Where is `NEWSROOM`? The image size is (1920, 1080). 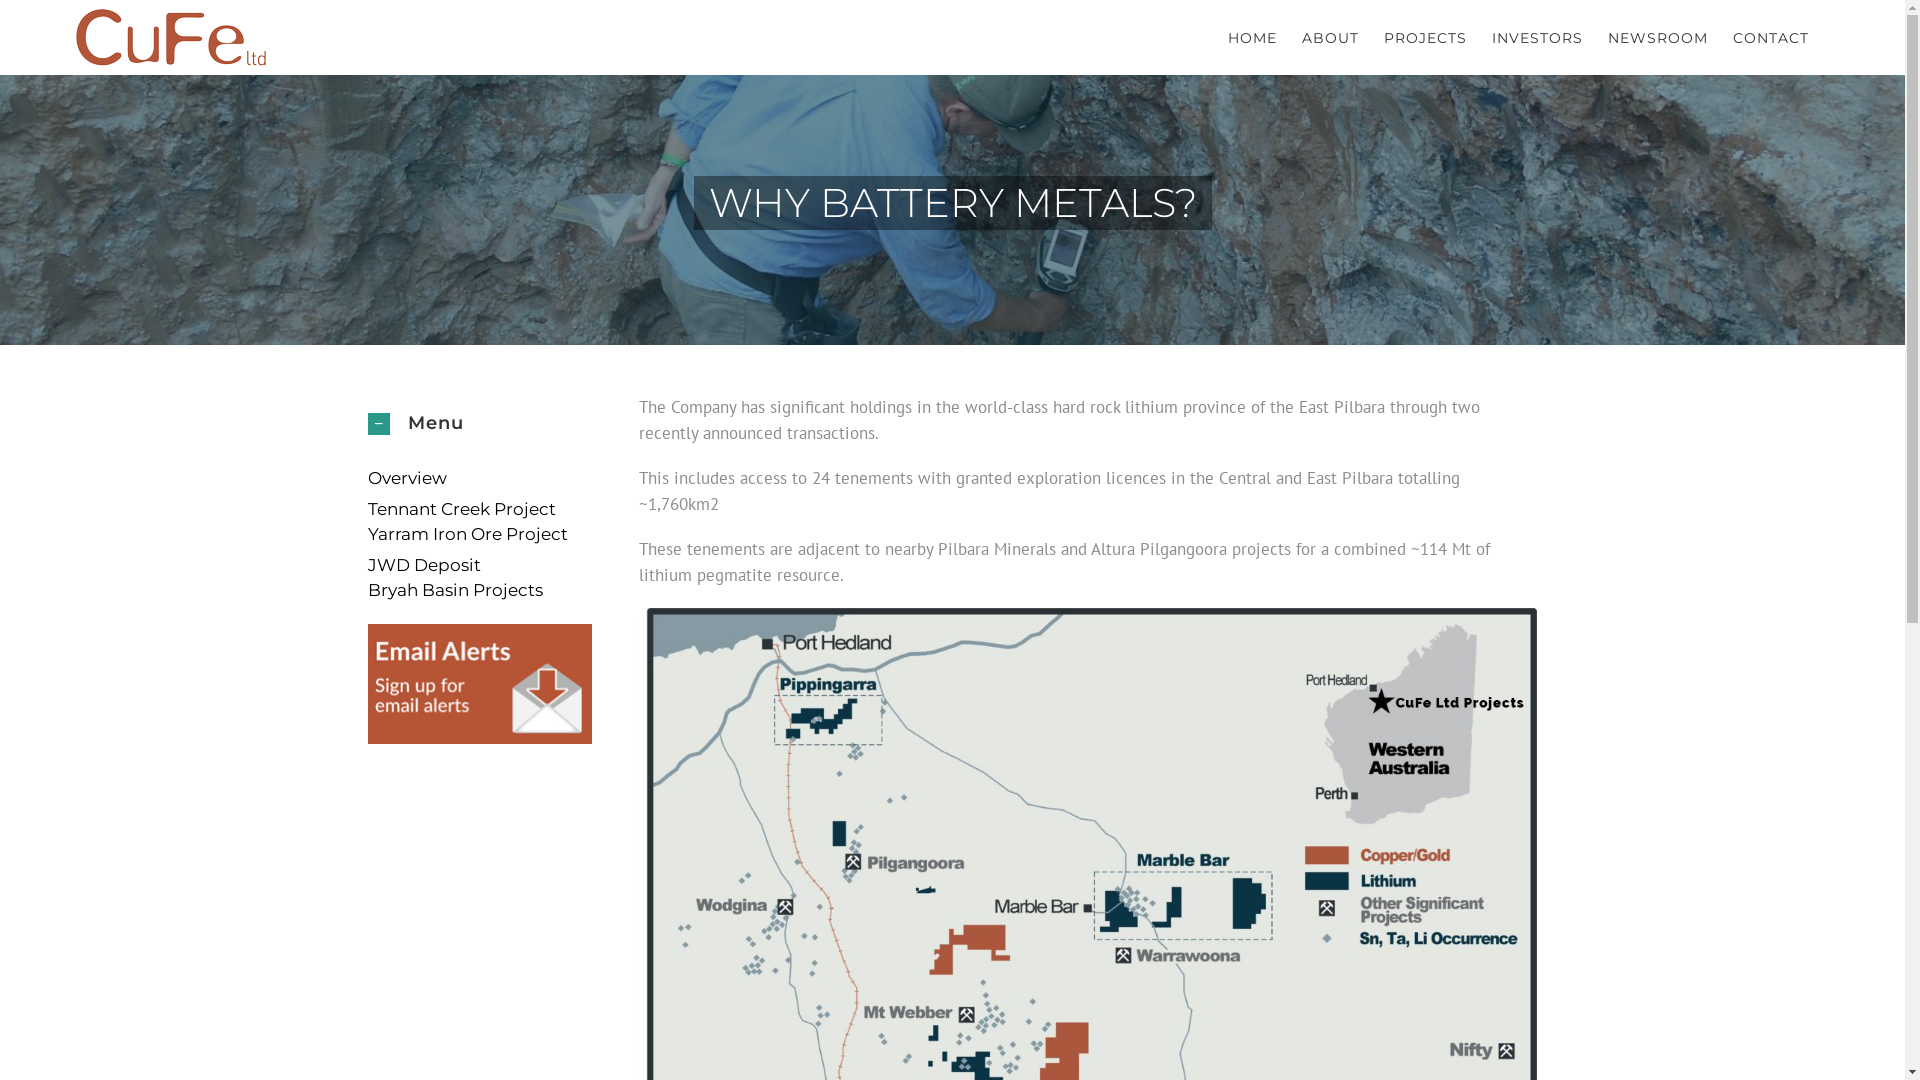
NEWSROOM is located at coordinates (1658, 38).